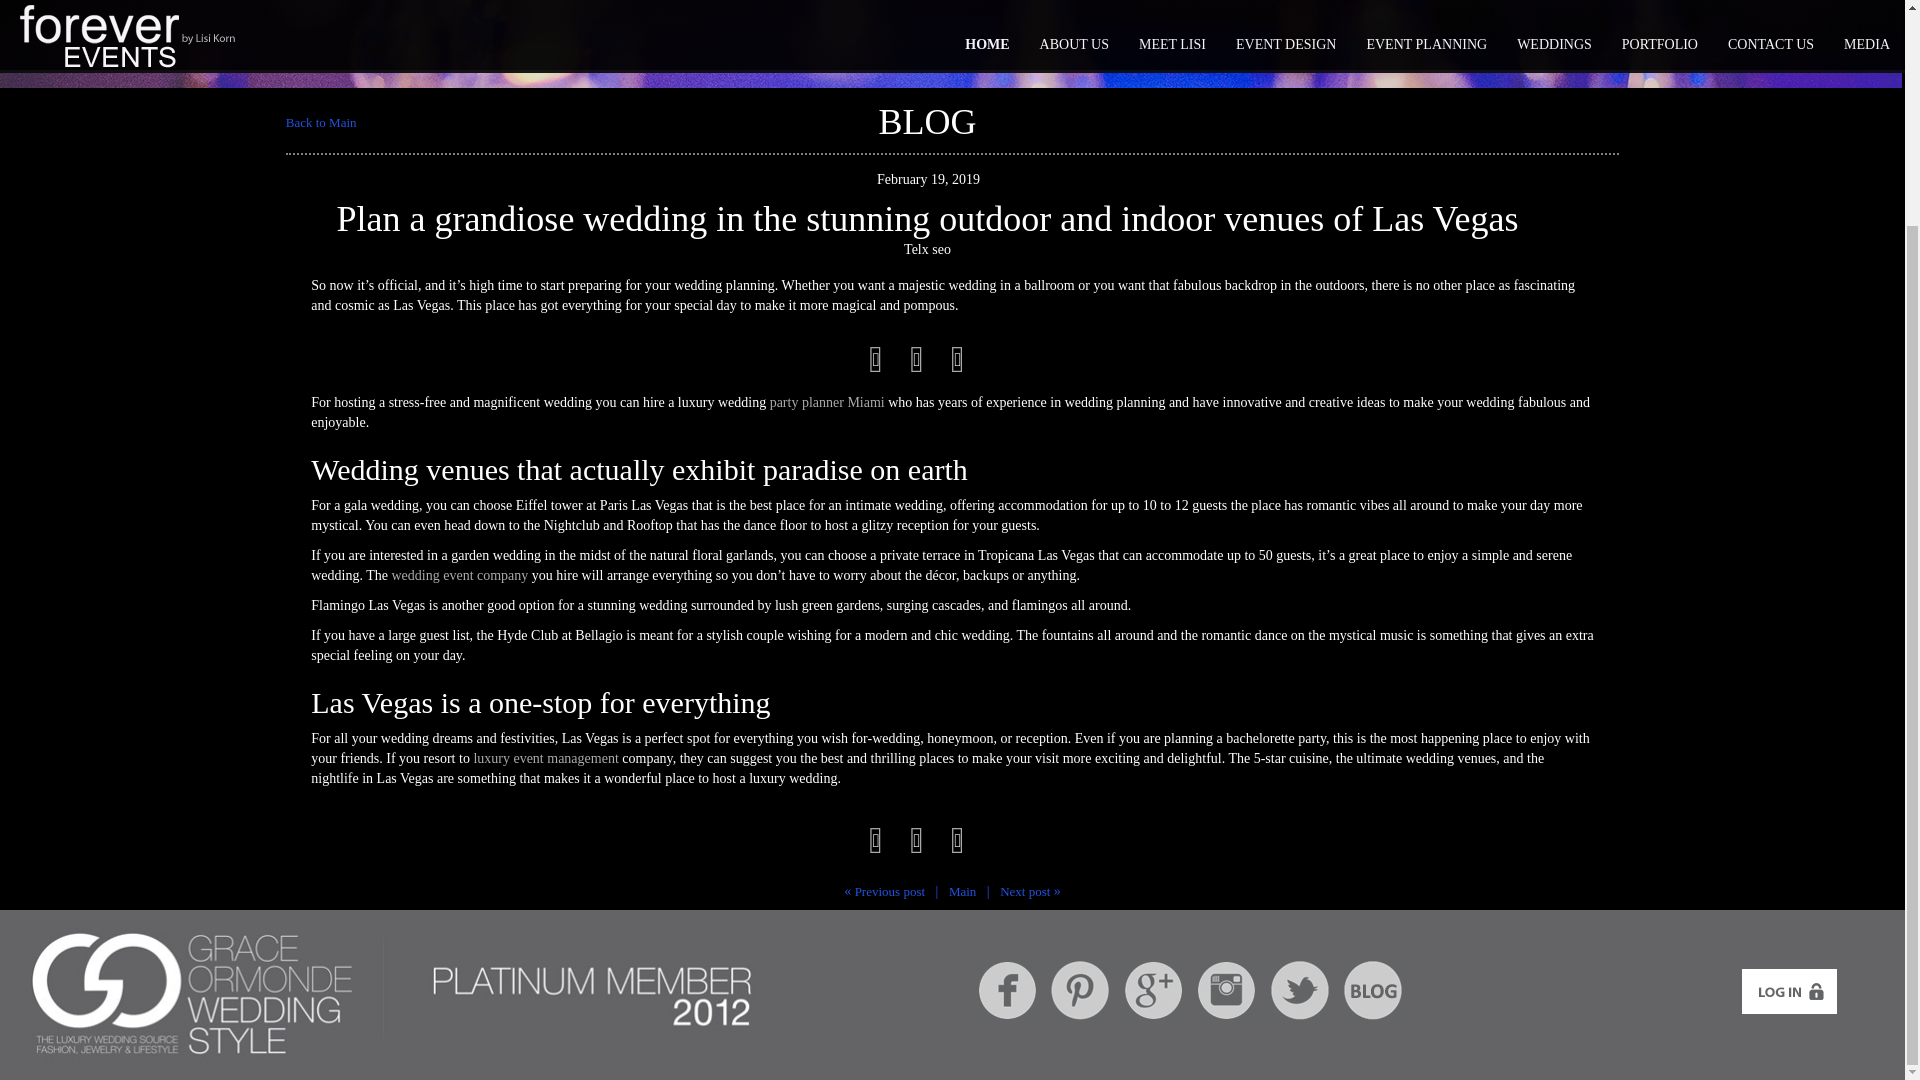 The height and width of the screenshot is (1080, 1920). What do you see at coordinates (827, 402) in the screenshot?
I see `party planner Miami` at bounding box center [827, 402].